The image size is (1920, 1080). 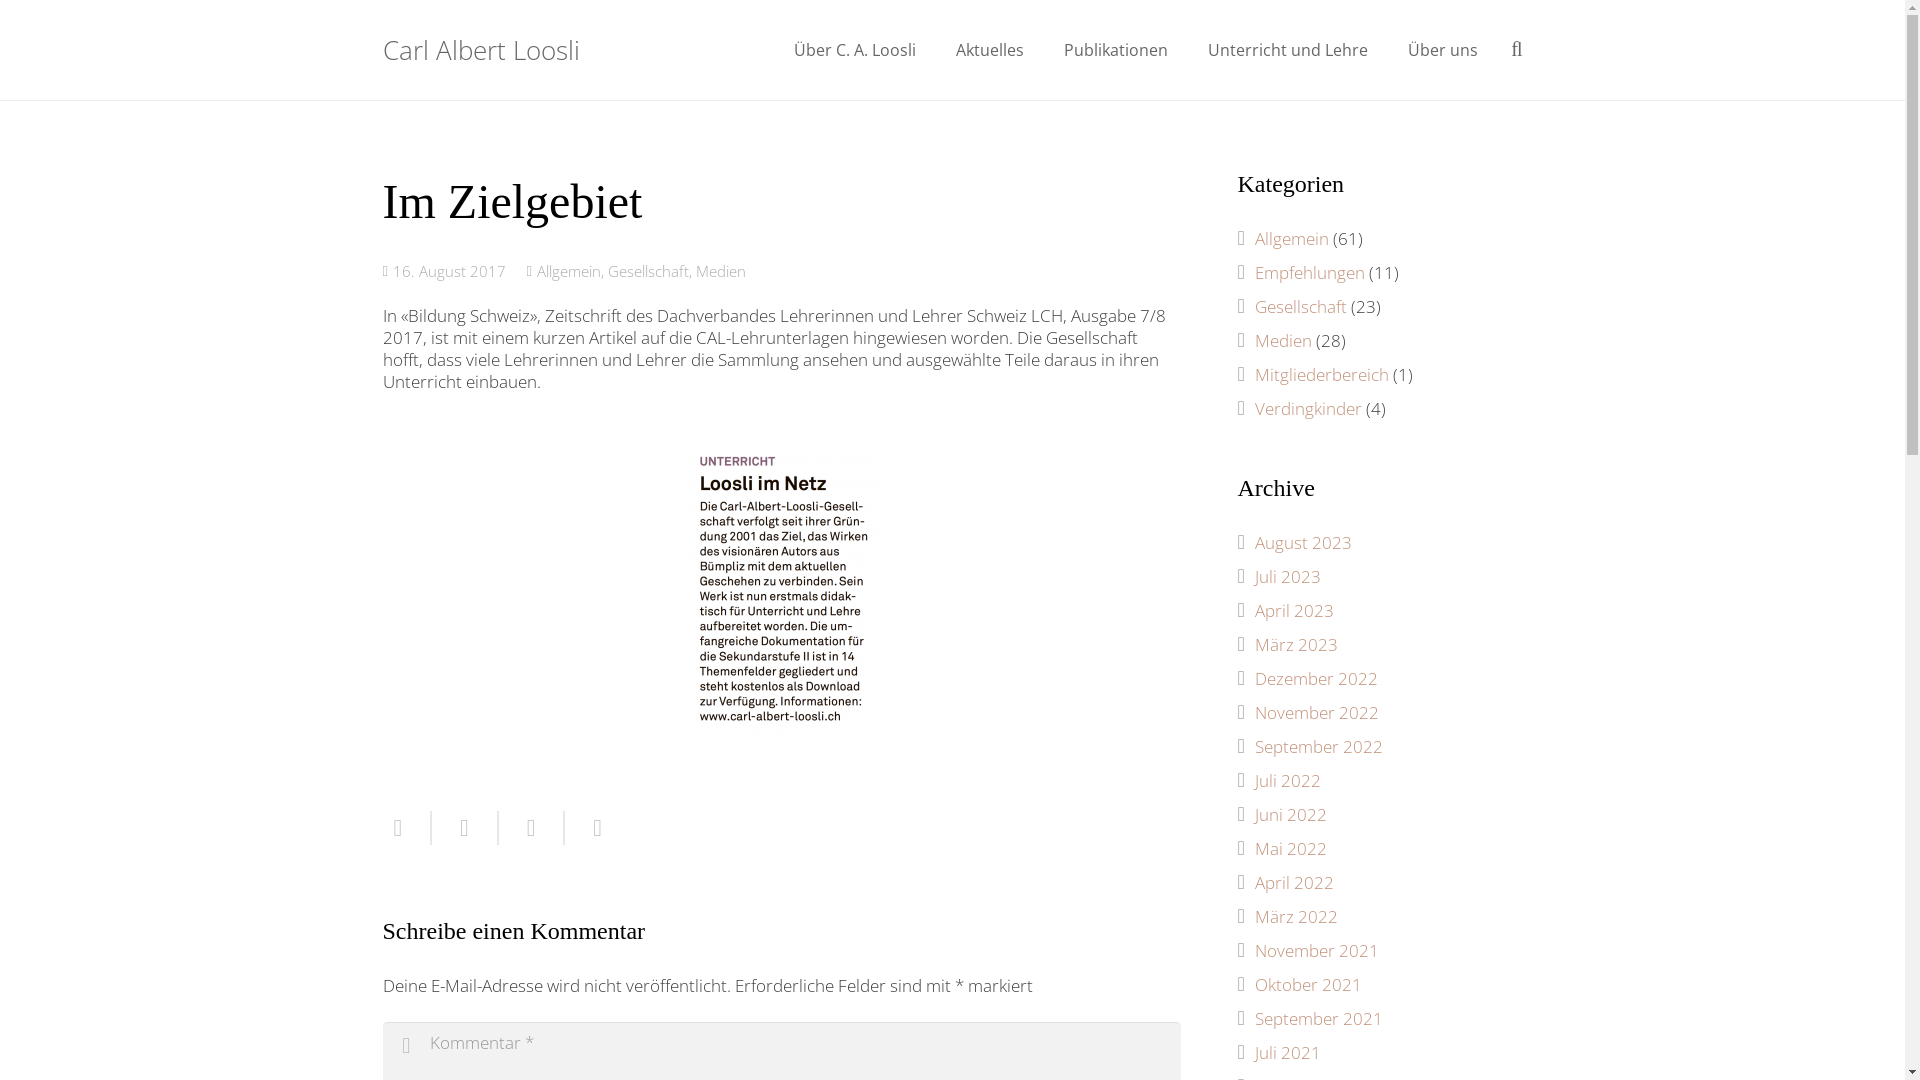 I want to click on November 2021, so click(x=1316, y=950).